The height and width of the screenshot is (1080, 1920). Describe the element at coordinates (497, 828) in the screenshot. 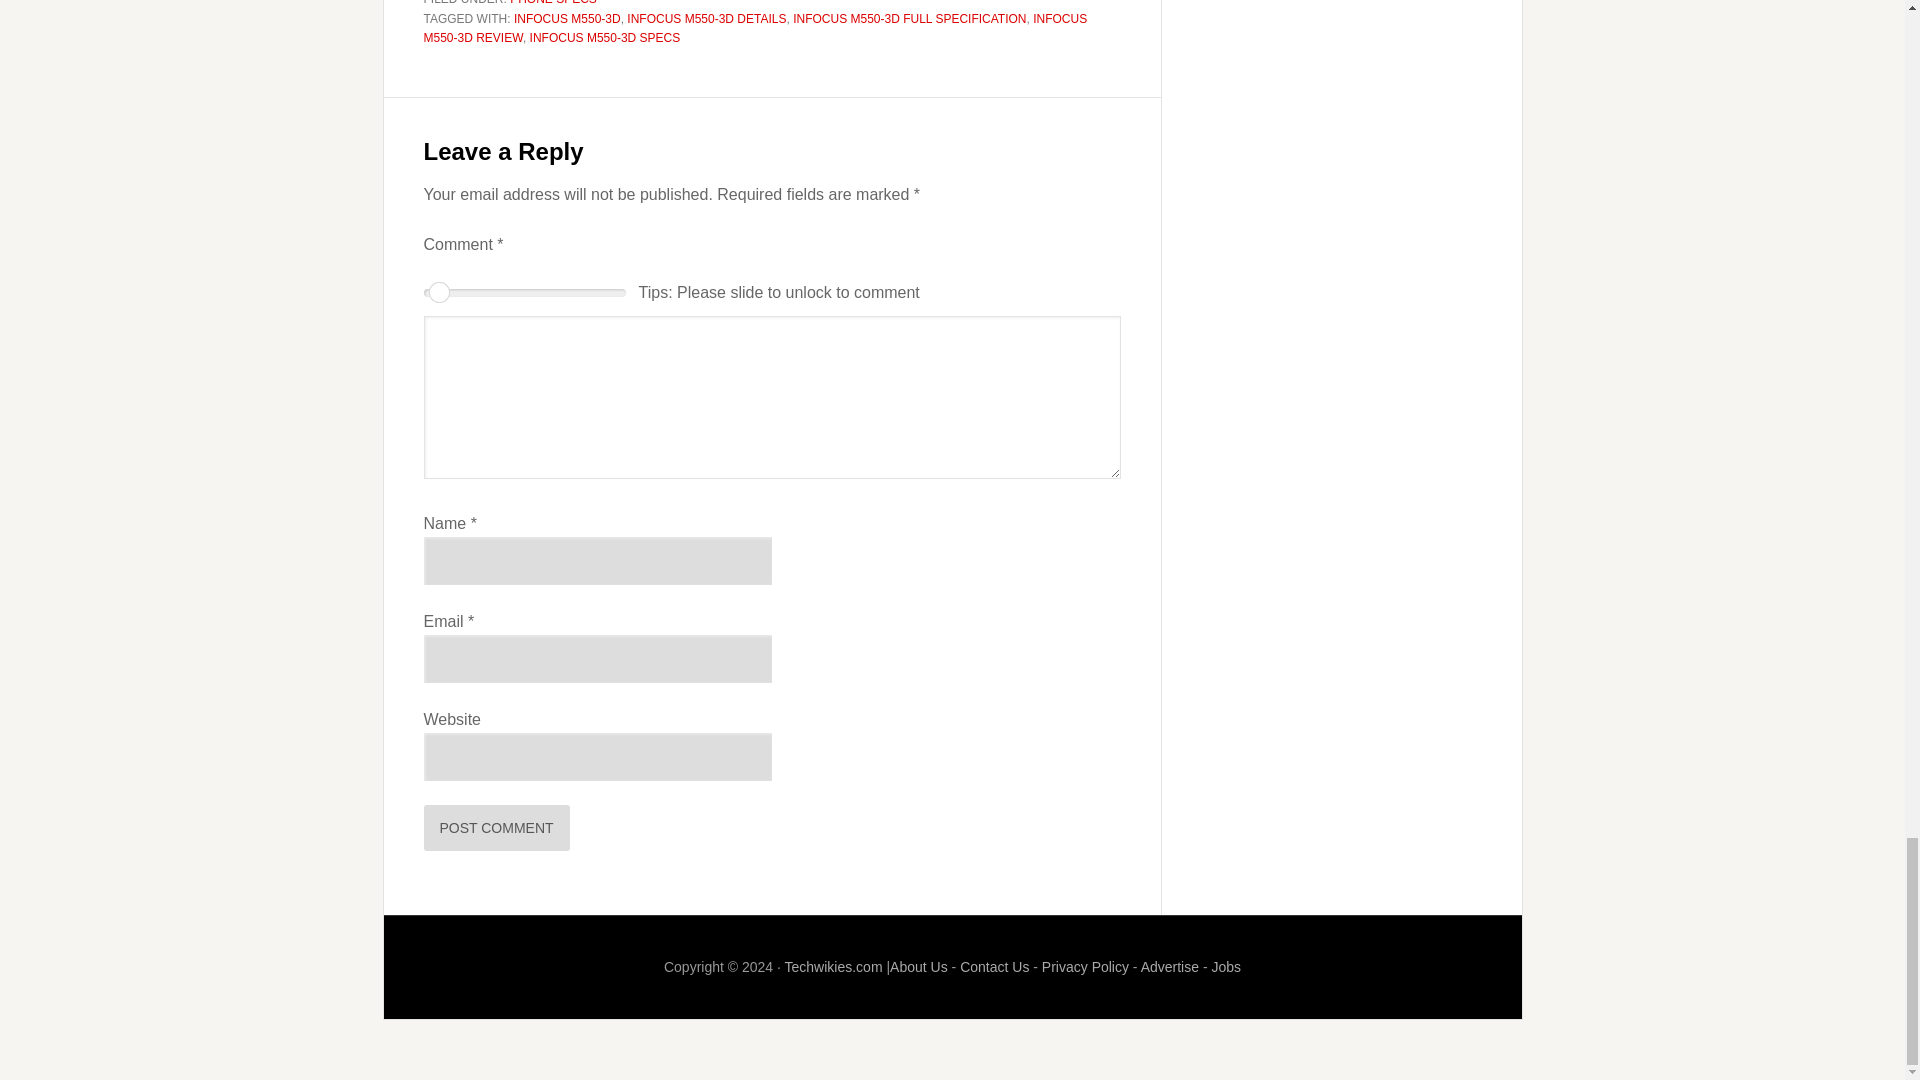

I see `Post Comment` at that location.